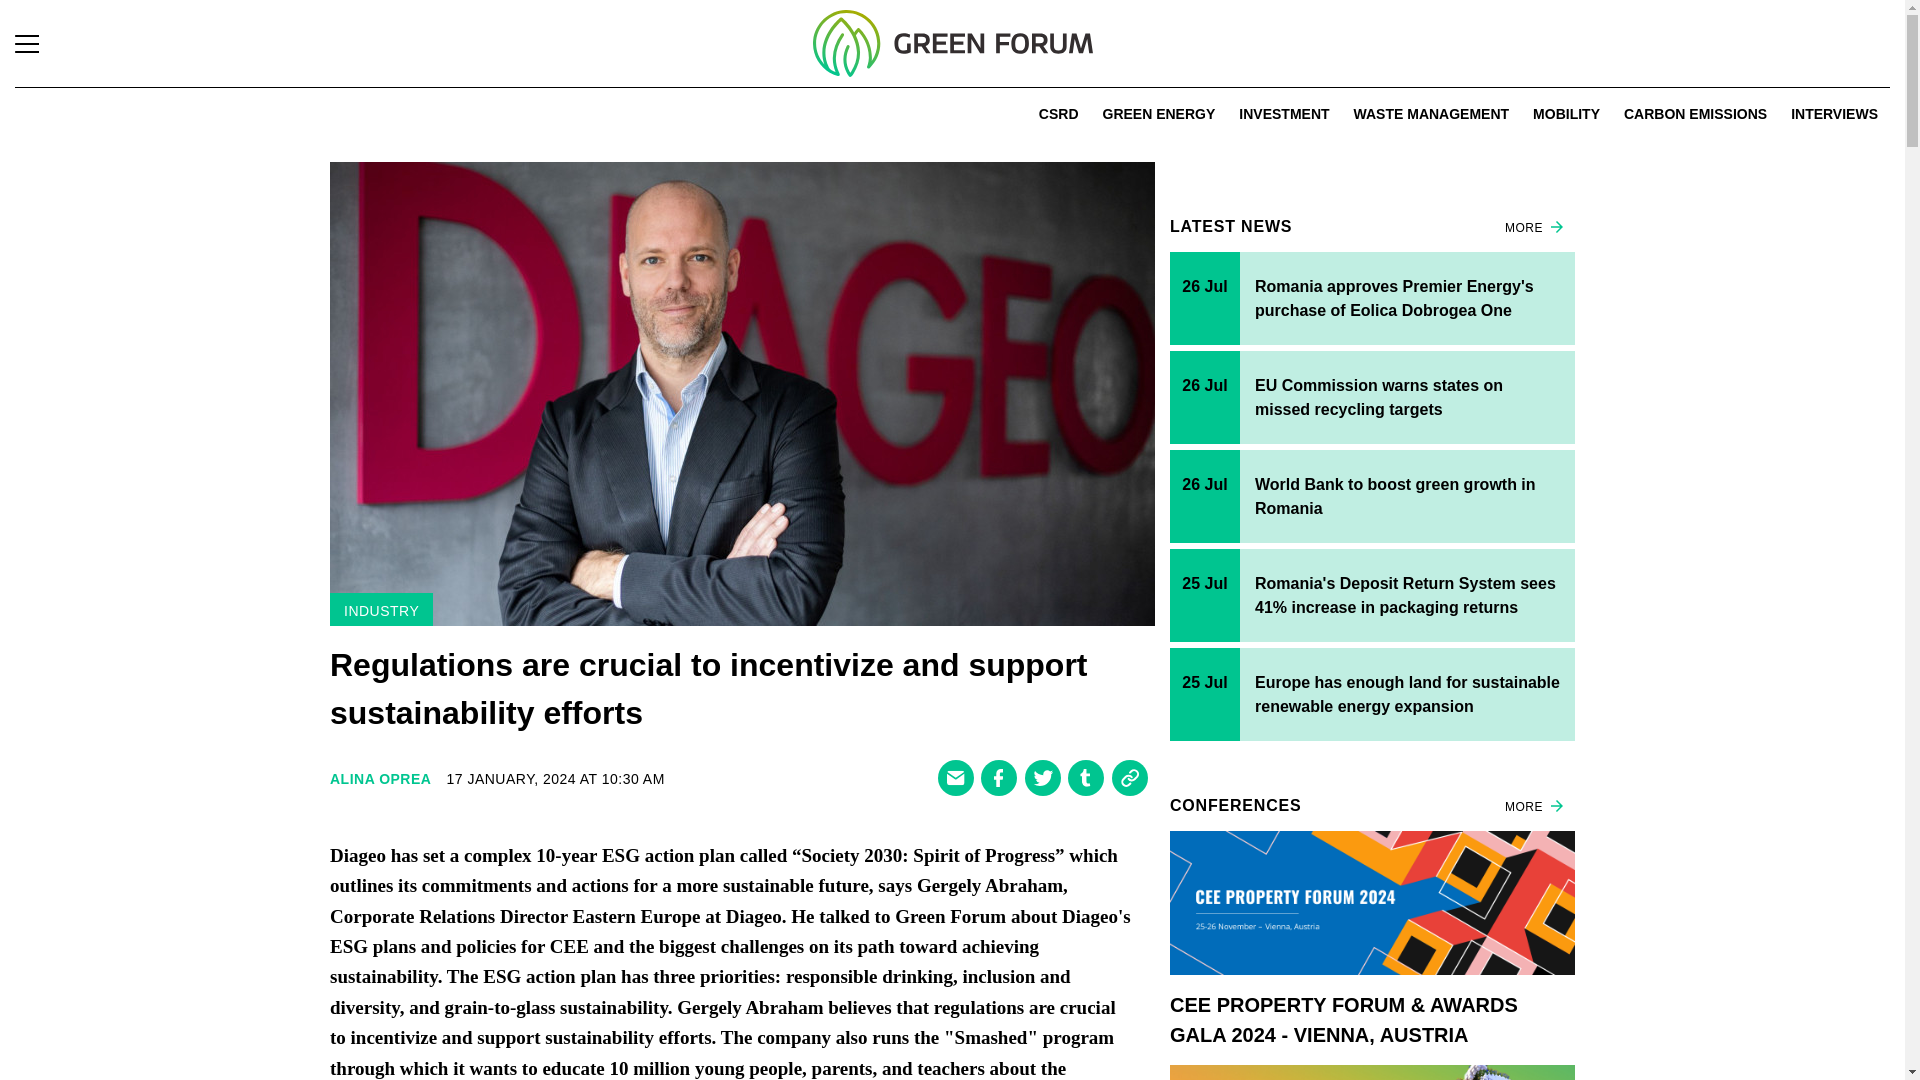 The height and width of the screenshot is (1080, 1920). Describe the element at coordinates (1283, 114) in the screenshot. I see `INVESTMENT` at that location.